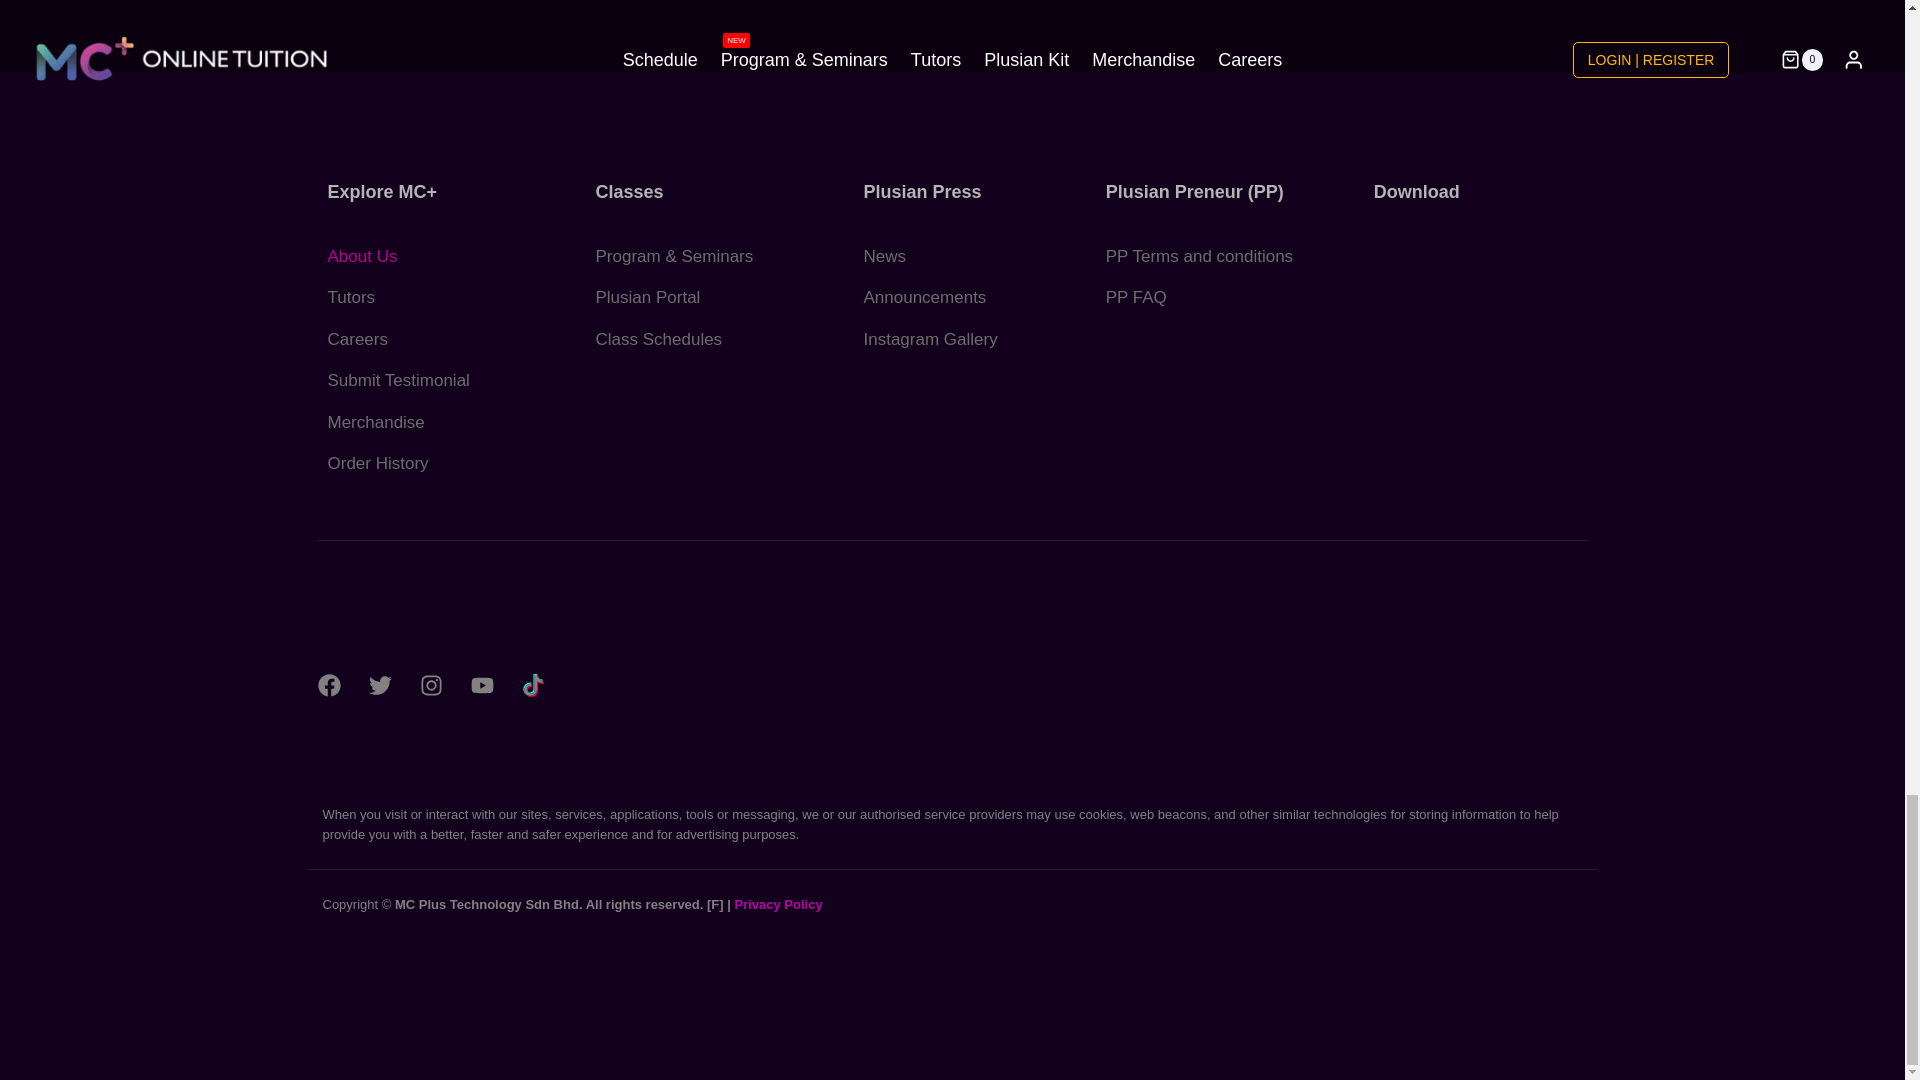 The image size is (1920, 1080). Describe the element at coordinates (436, 380) in the screenshot. I see `Submit Testimonial` at that location.